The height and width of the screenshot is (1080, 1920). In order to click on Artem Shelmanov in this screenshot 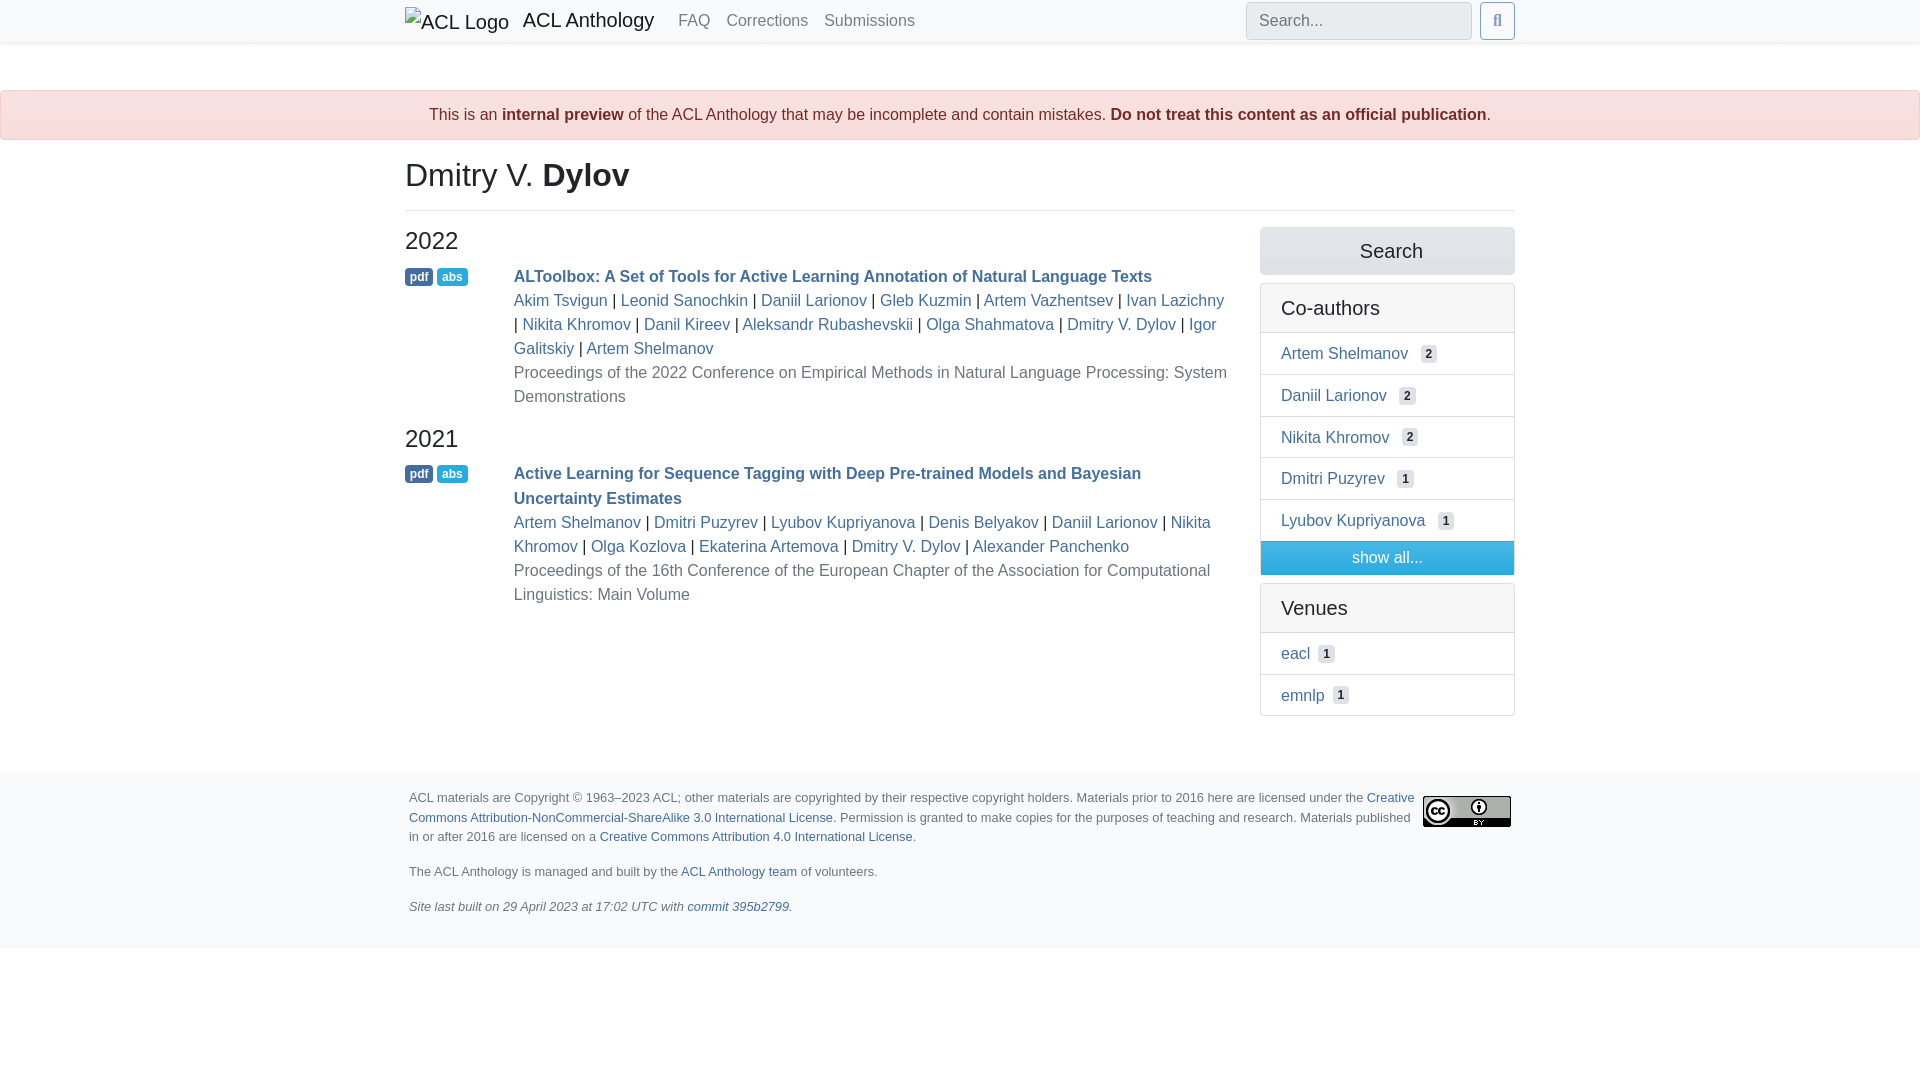, I will do `click(578, 522)`.